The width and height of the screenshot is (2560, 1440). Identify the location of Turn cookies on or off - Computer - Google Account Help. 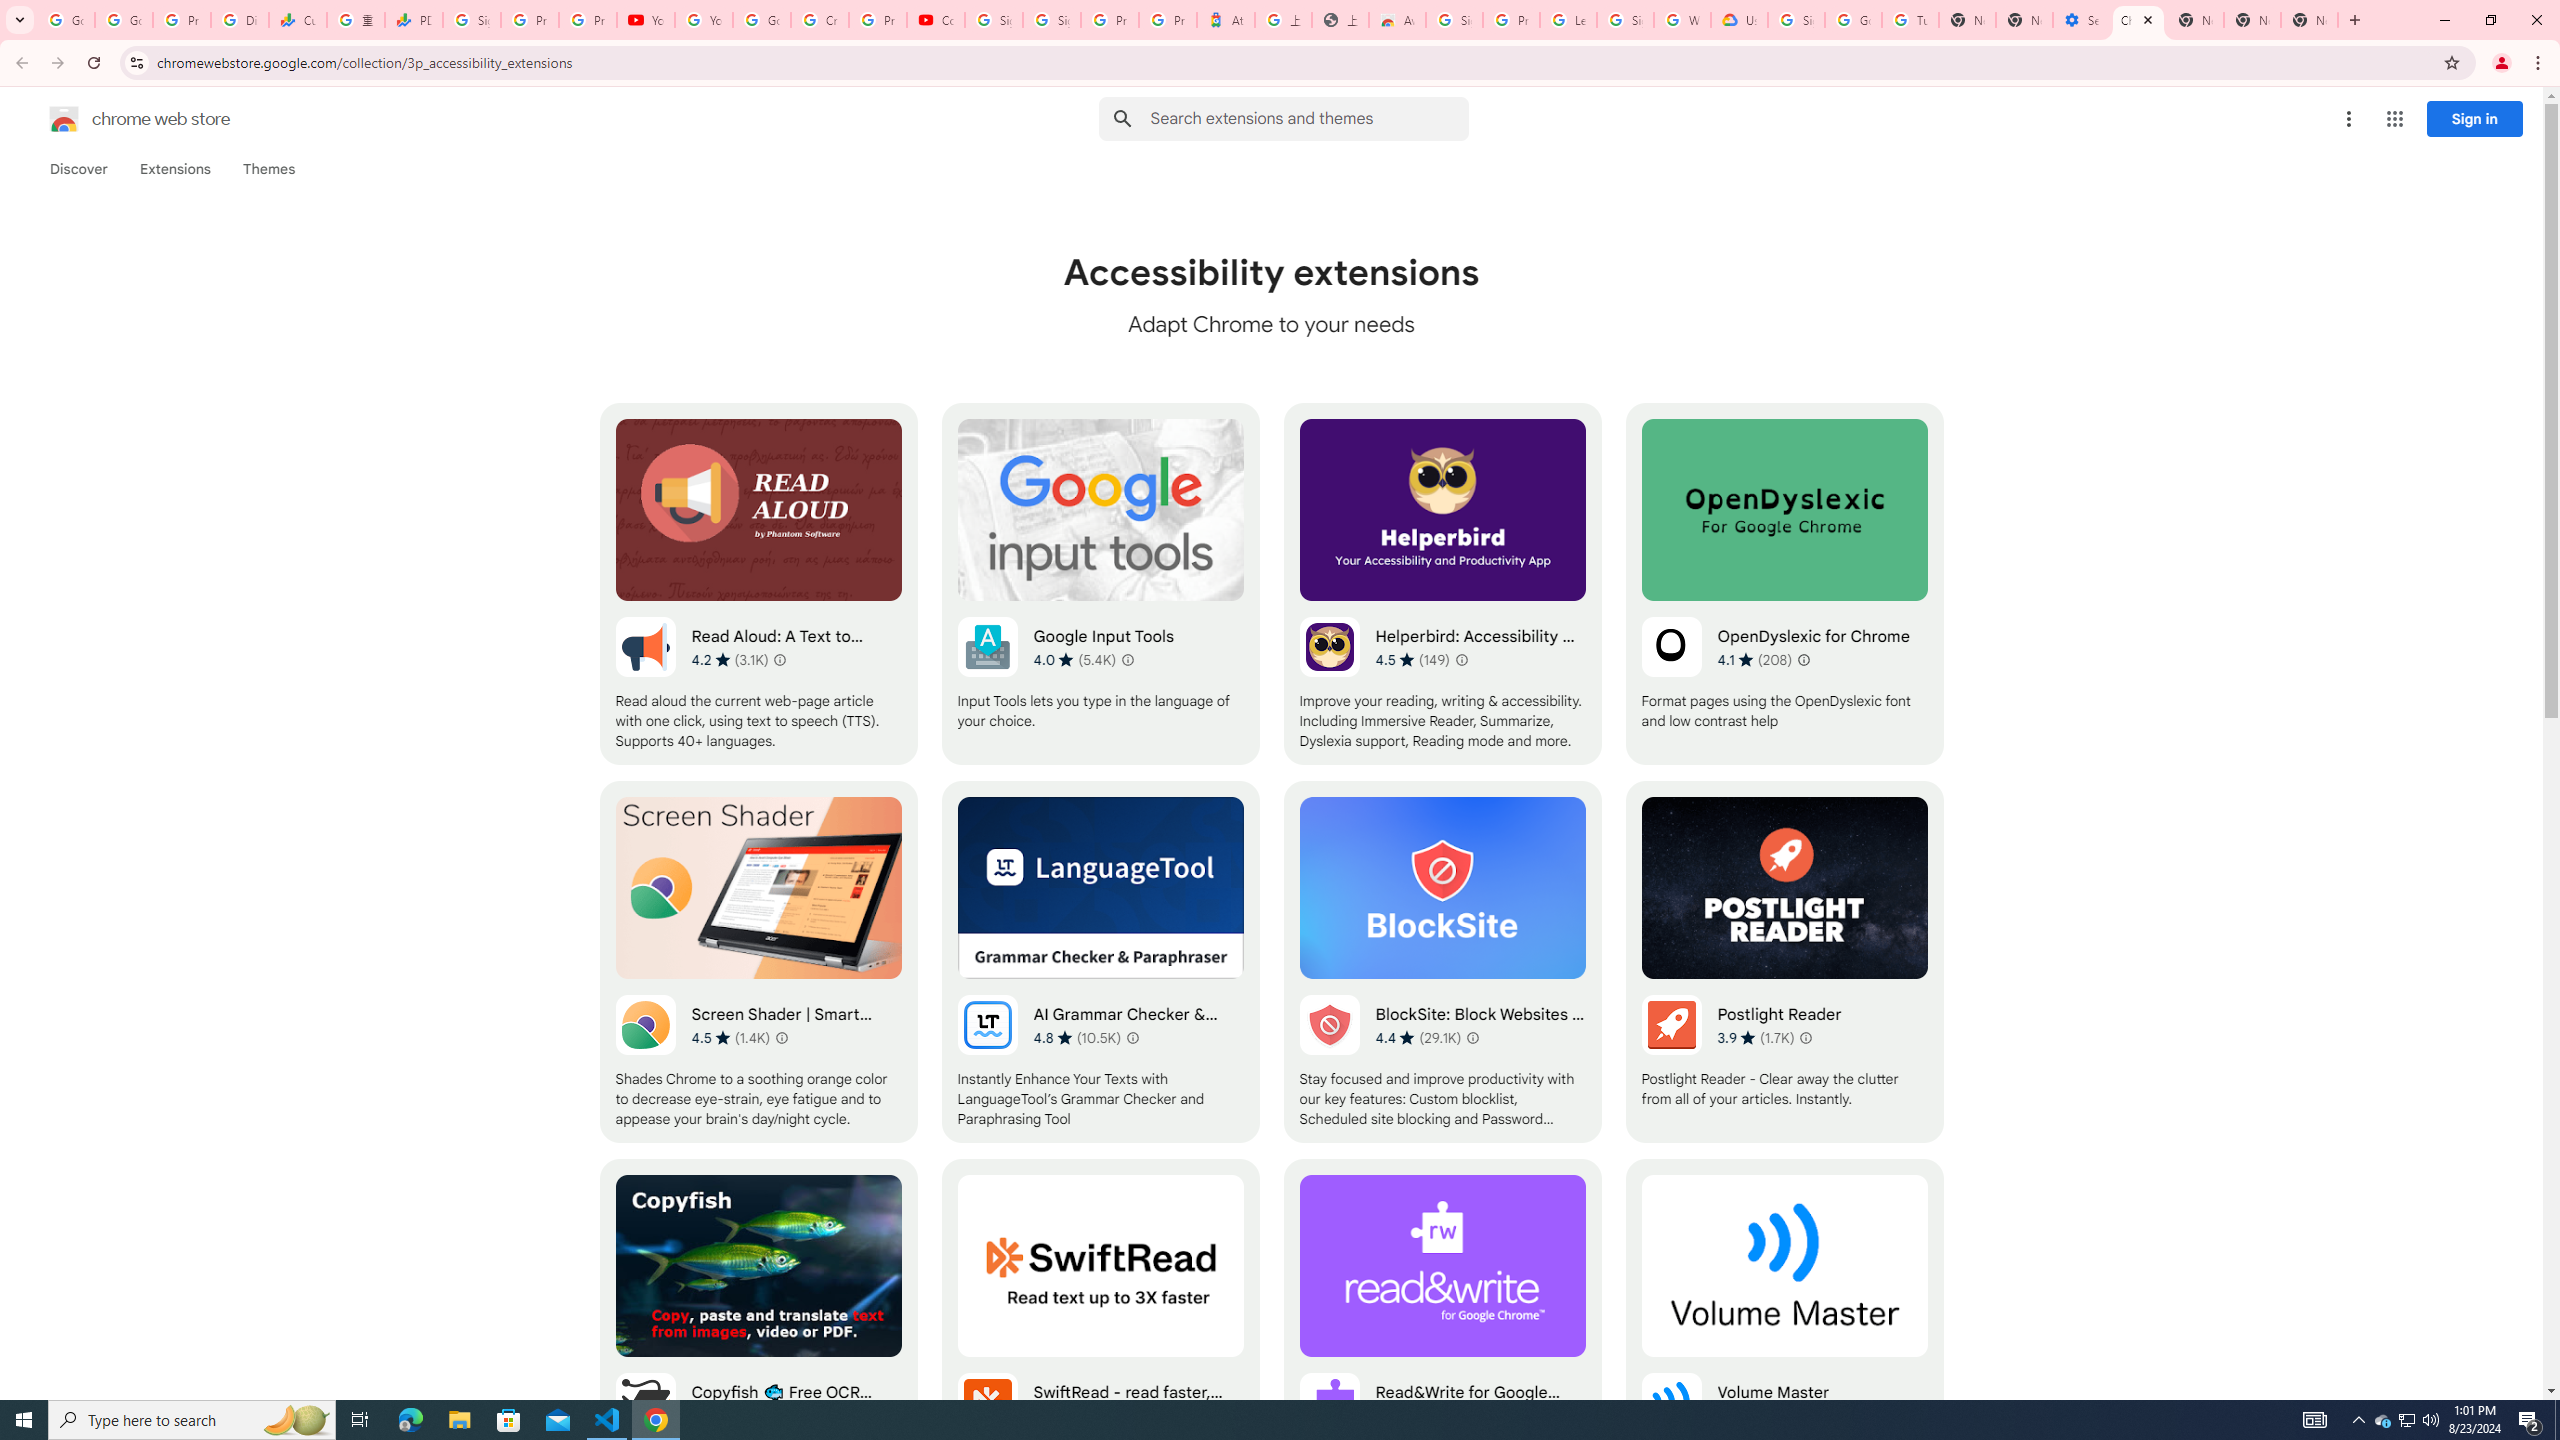
(1910, 20).